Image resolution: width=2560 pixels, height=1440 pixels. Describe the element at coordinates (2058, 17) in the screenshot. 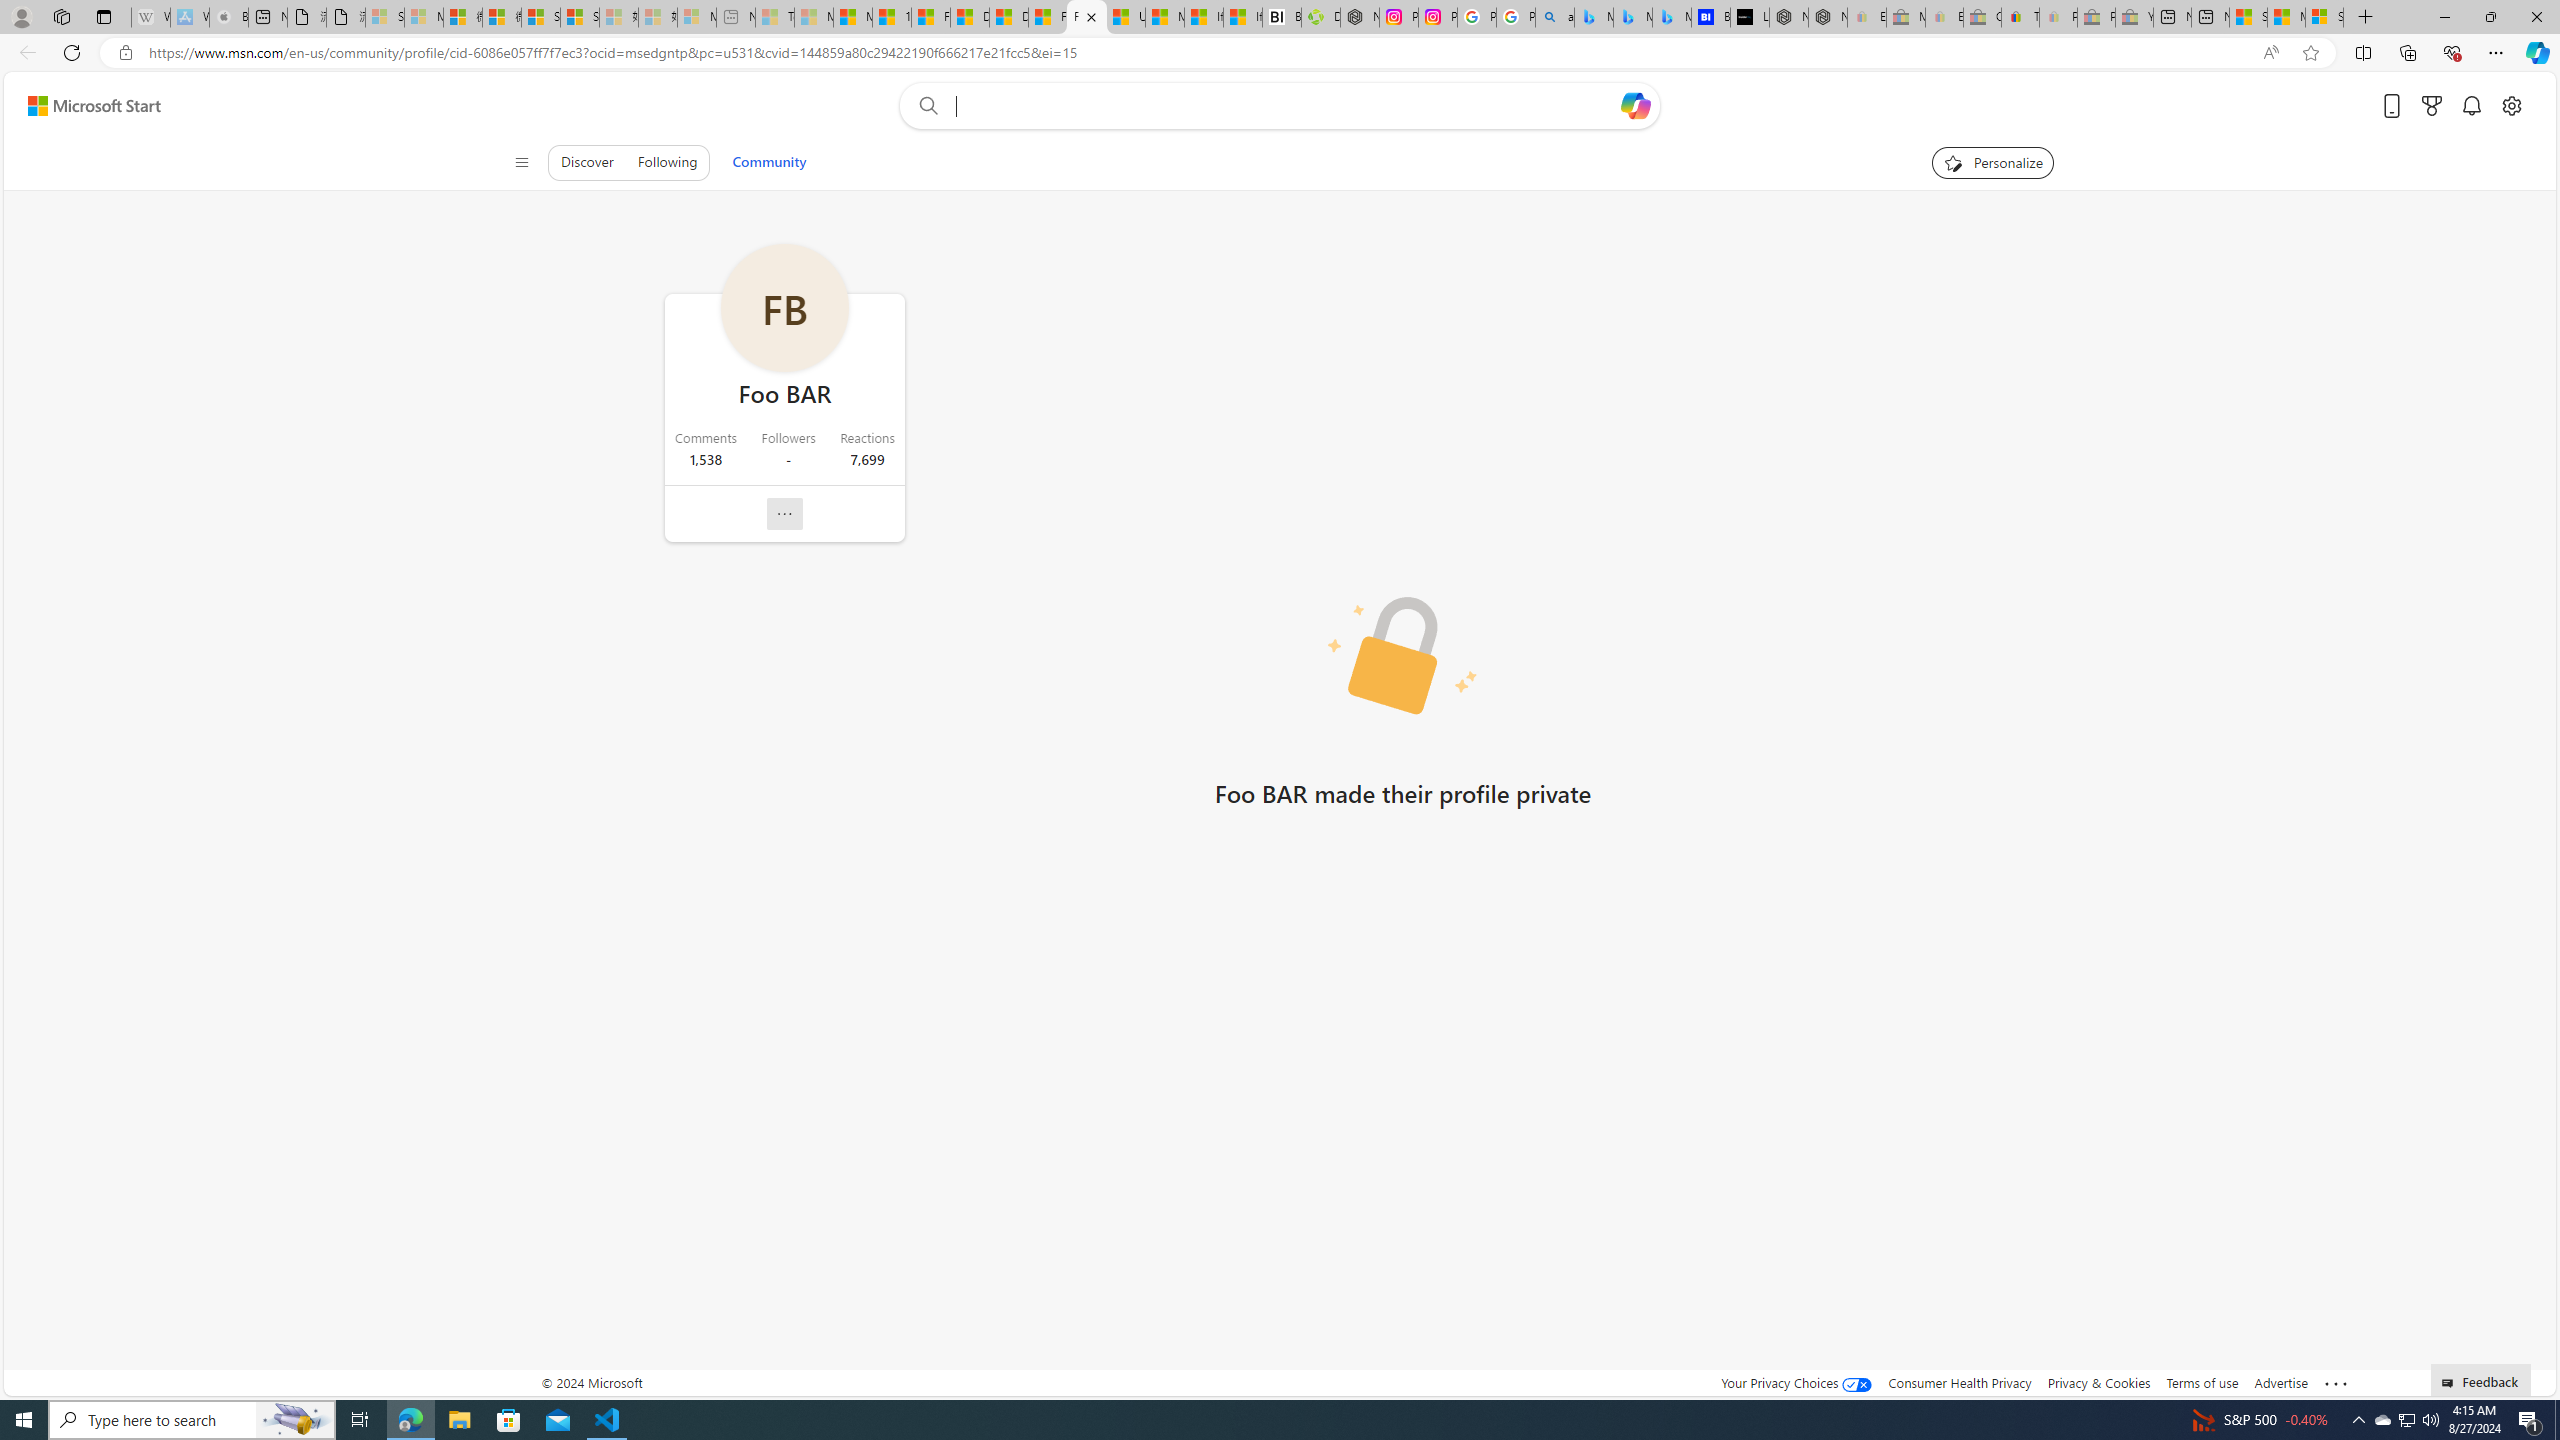

I see `Payments Terms of Use | eBay.com - Sleeping` at that location.